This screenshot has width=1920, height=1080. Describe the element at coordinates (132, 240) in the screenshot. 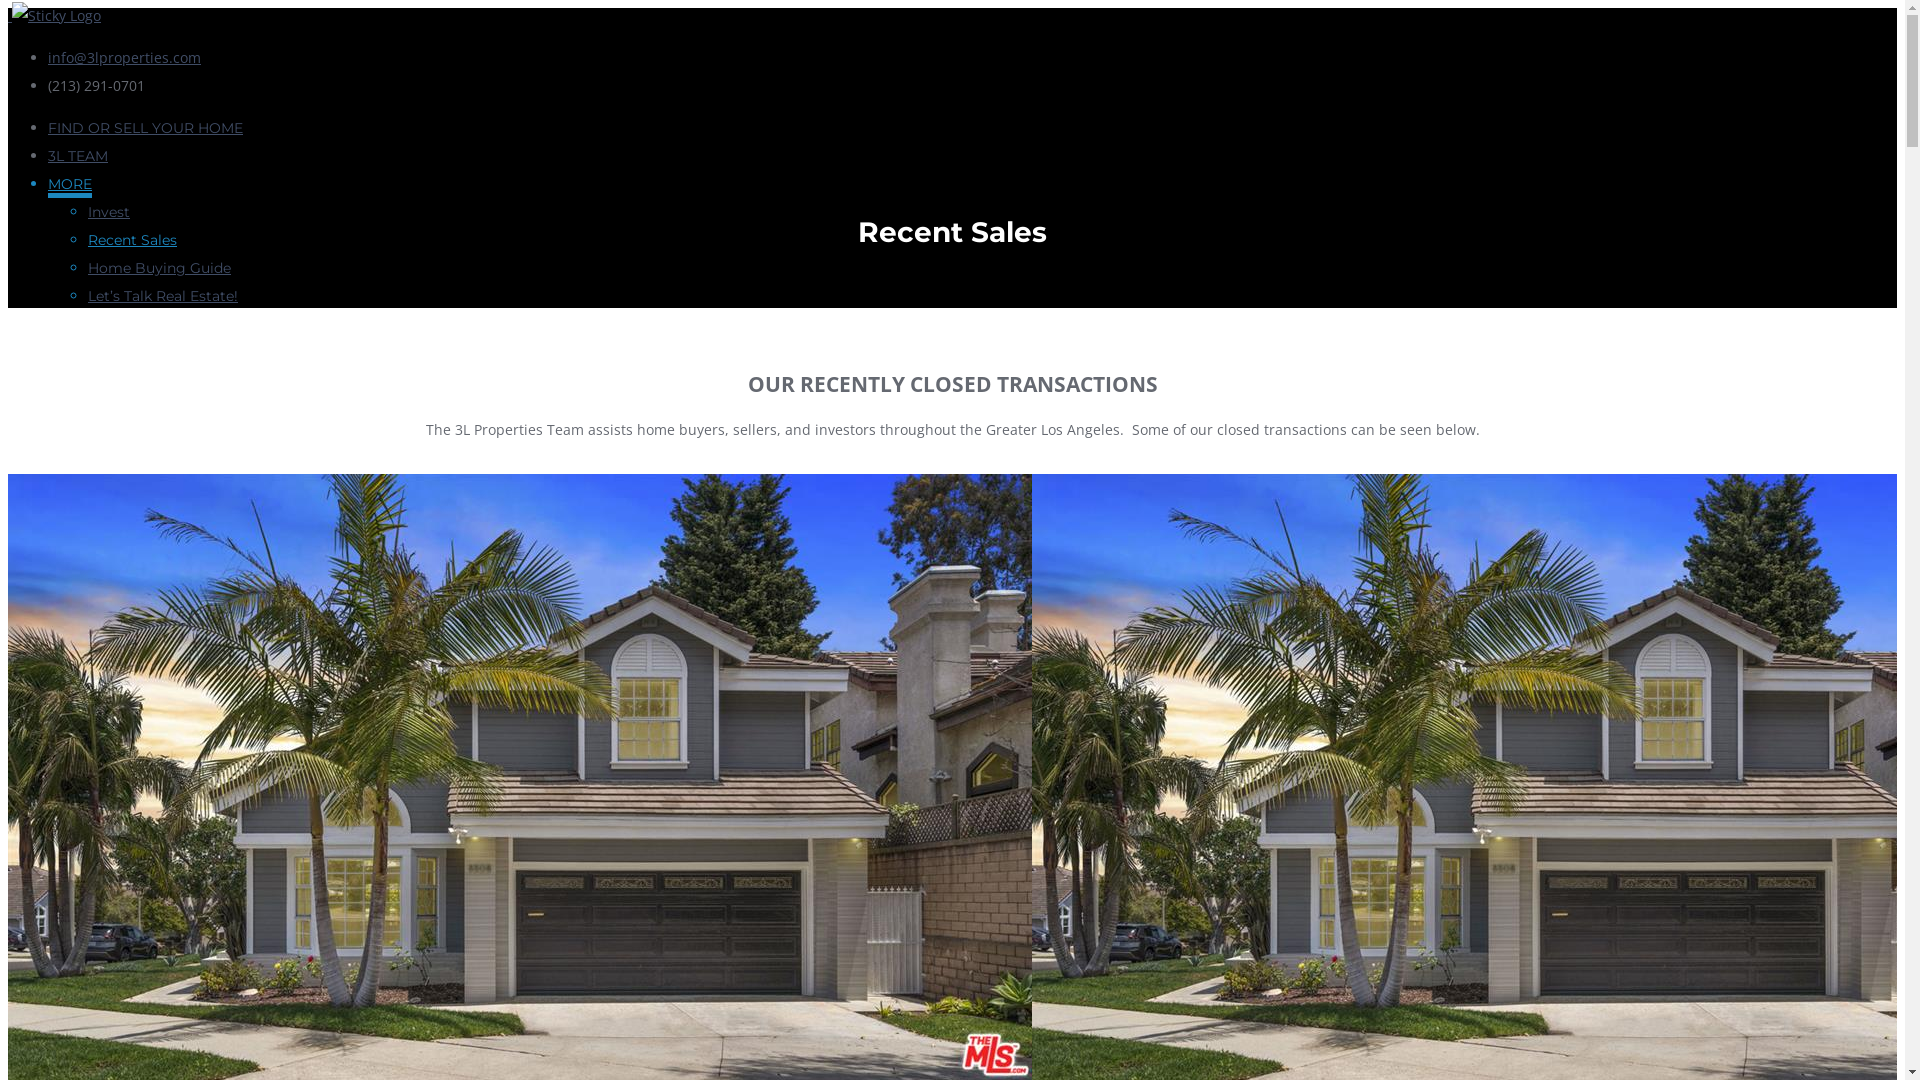

I see `Recent Sales` at that location.